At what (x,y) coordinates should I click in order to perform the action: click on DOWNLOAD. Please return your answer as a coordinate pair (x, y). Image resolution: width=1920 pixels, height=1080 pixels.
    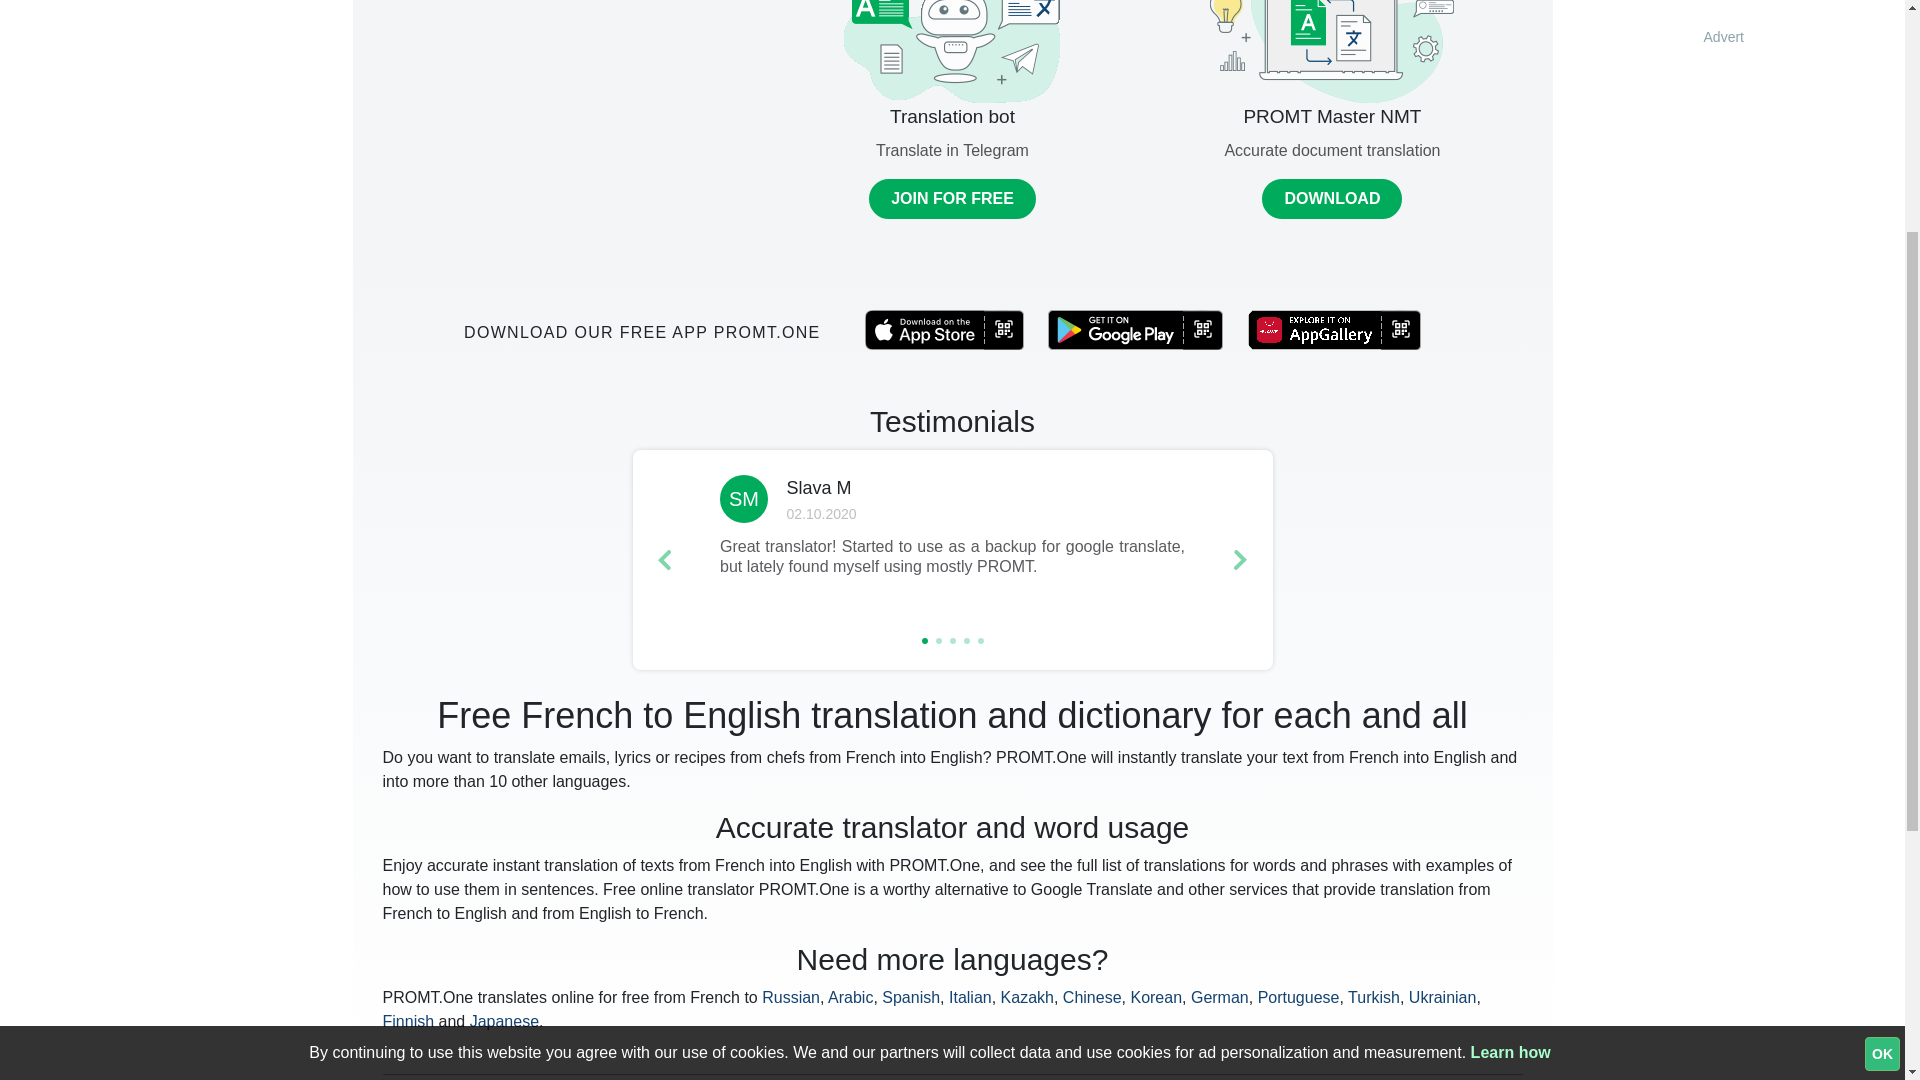
    Looking at the image, I should click on (1331, 199).